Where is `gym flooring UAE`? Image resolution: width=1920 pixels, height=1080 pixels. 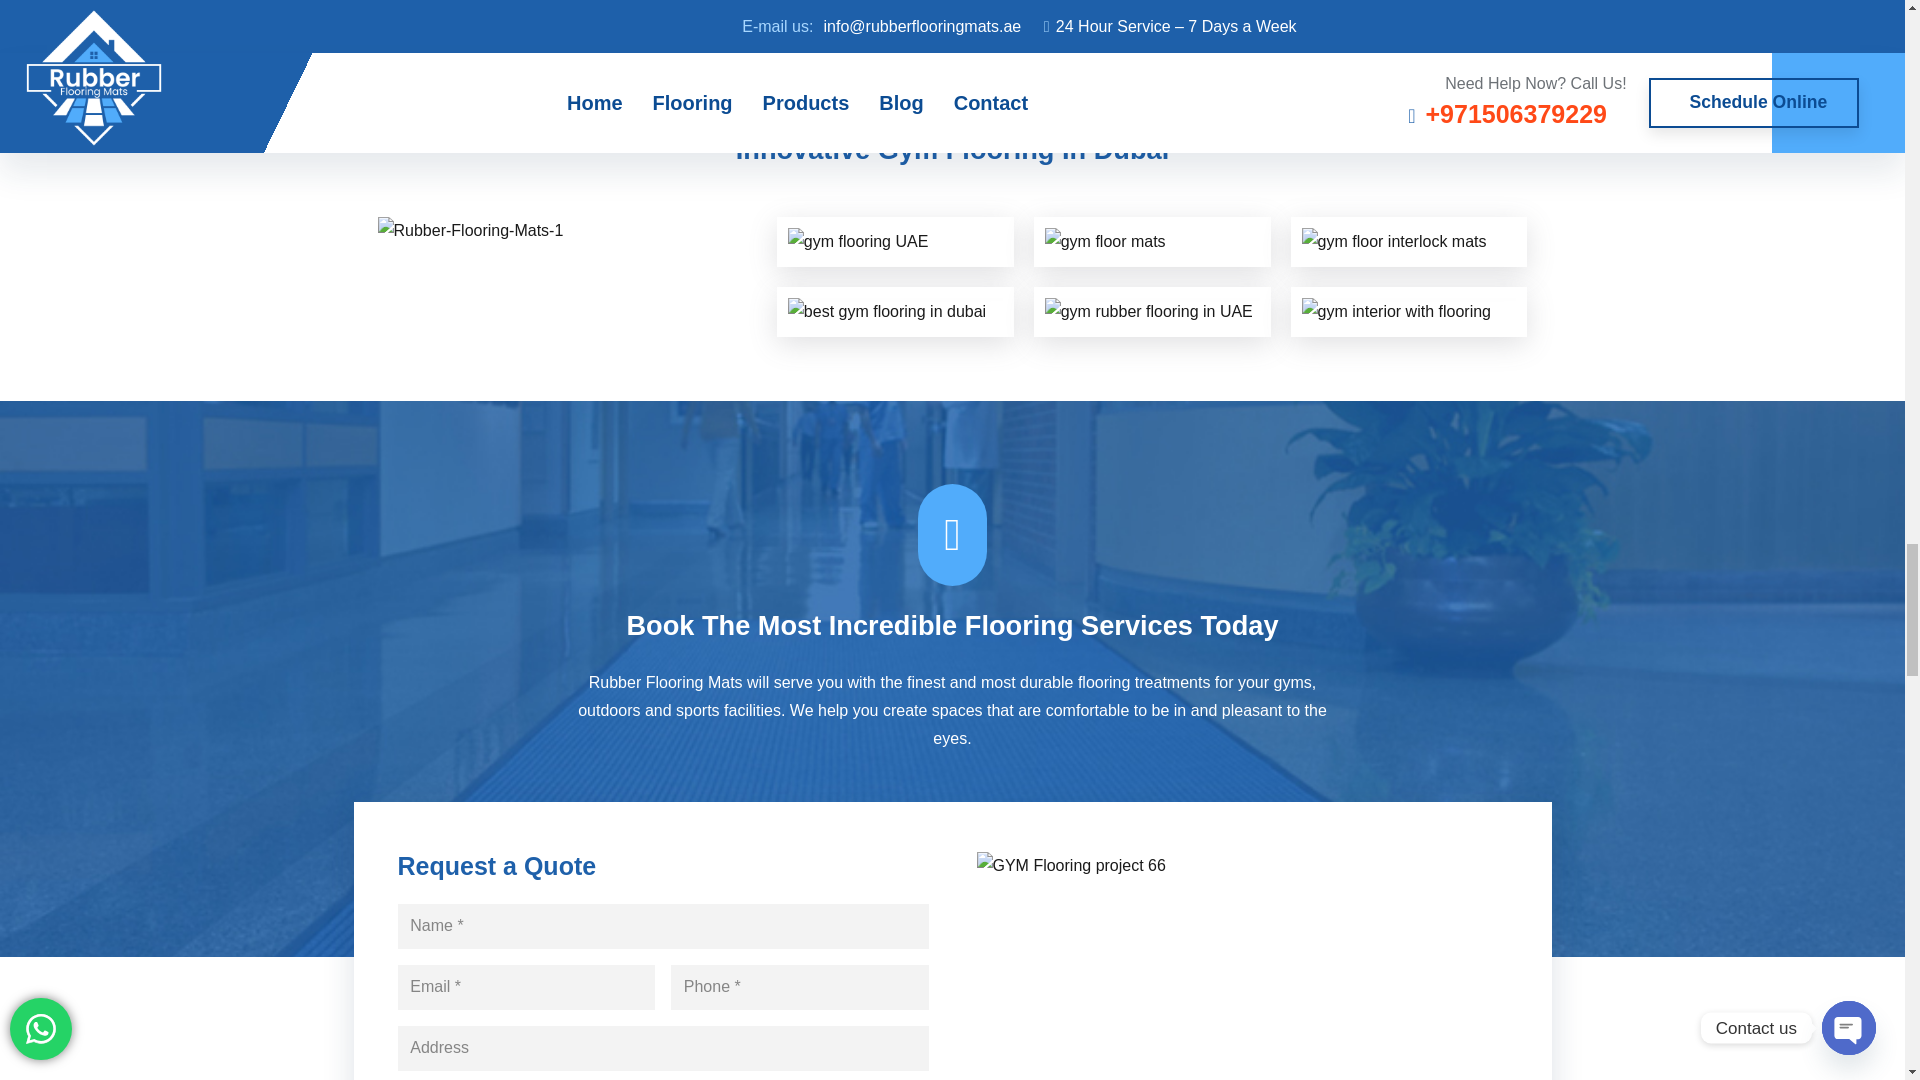
gym flooring UAE is located at coordinates (894, 241).